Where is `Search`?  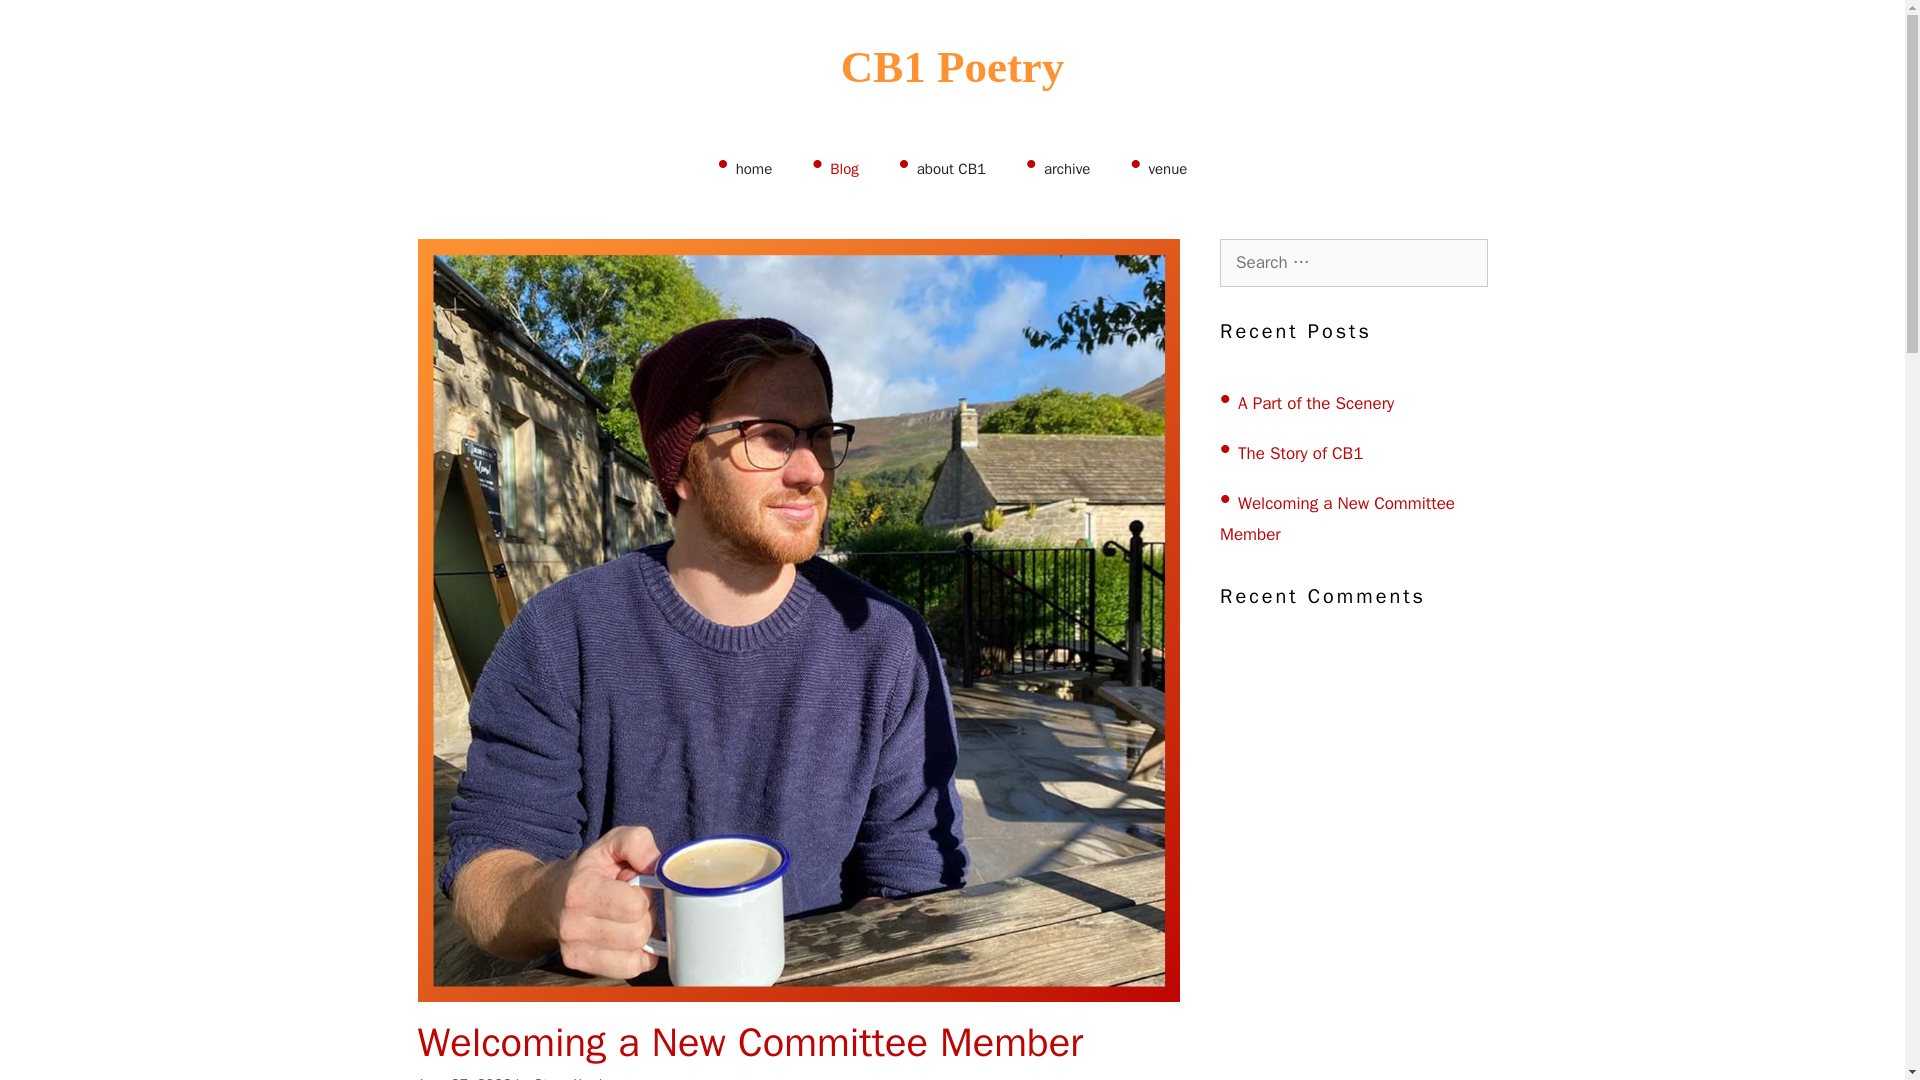
Search is located at coordinates (47, 24).